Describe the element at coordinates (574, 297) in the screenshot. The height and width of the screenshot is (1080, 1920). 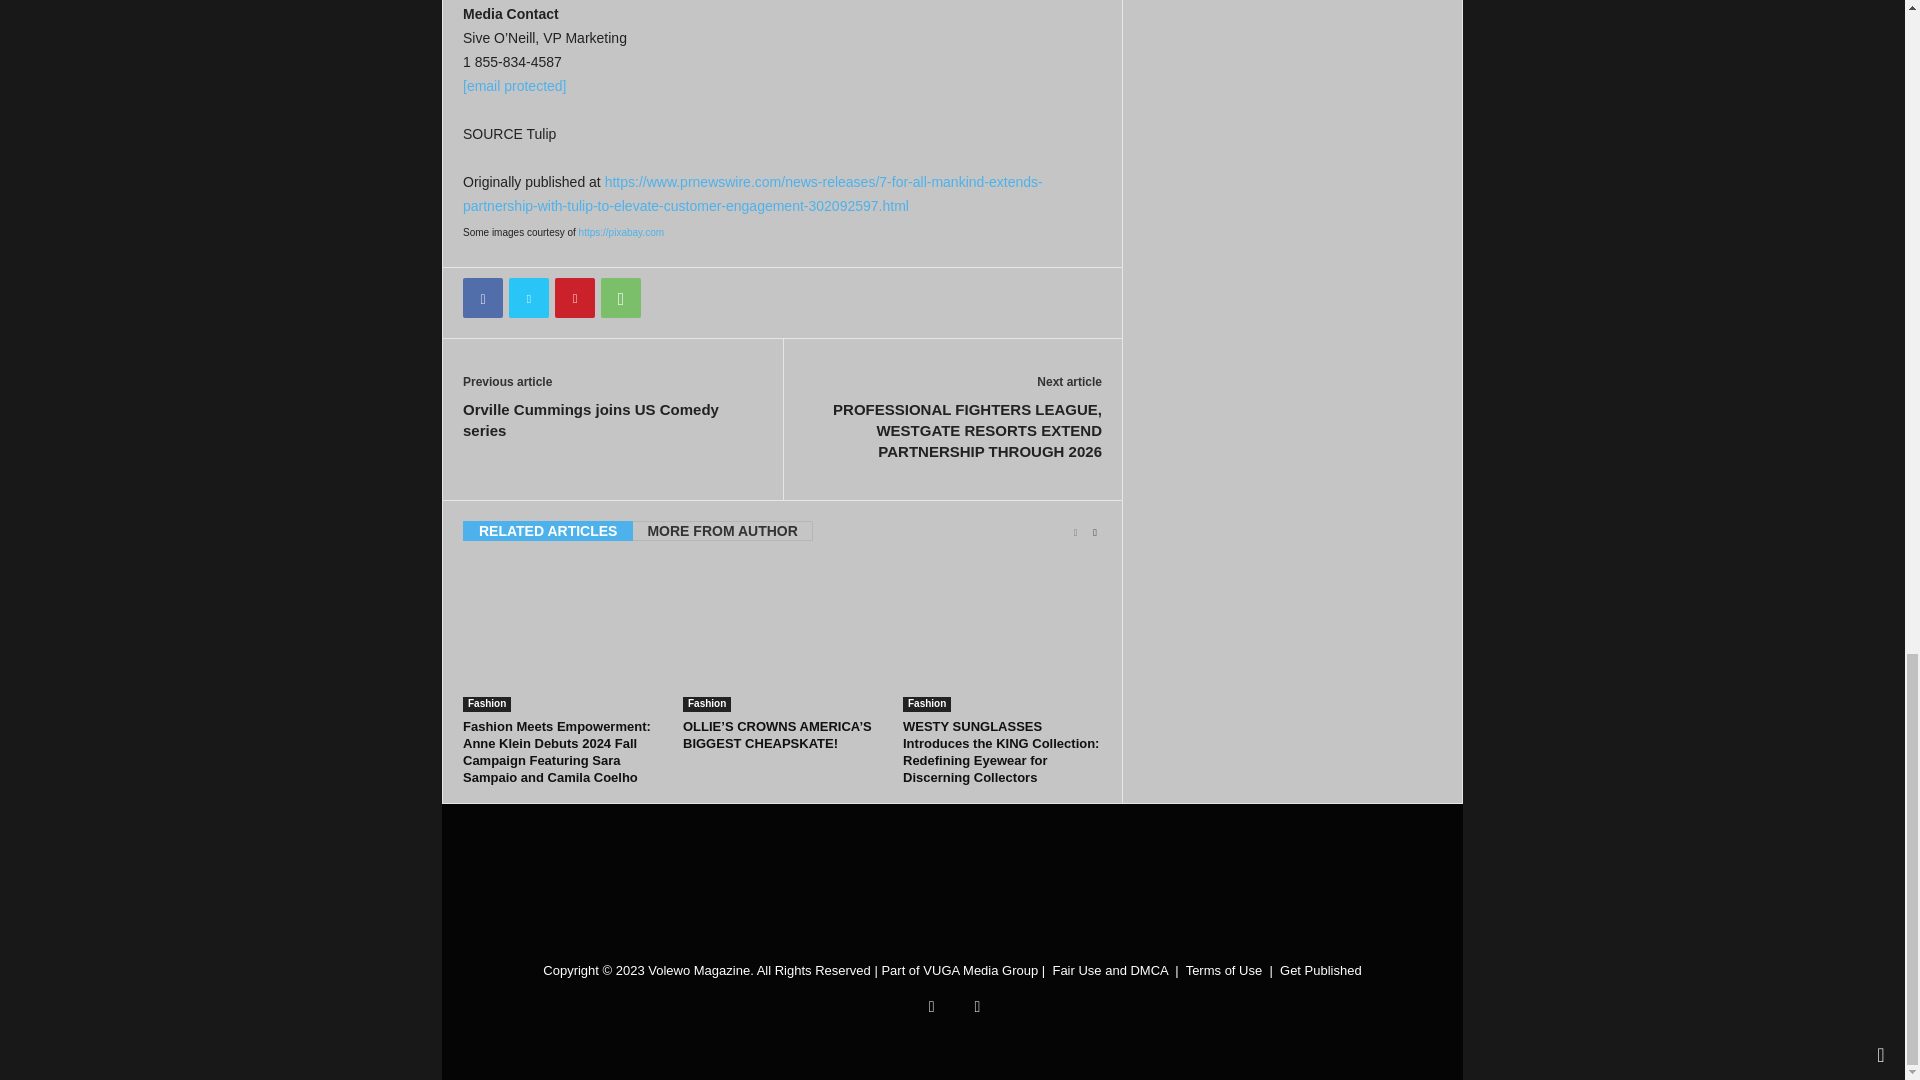
I see `Pinterest` at that location.